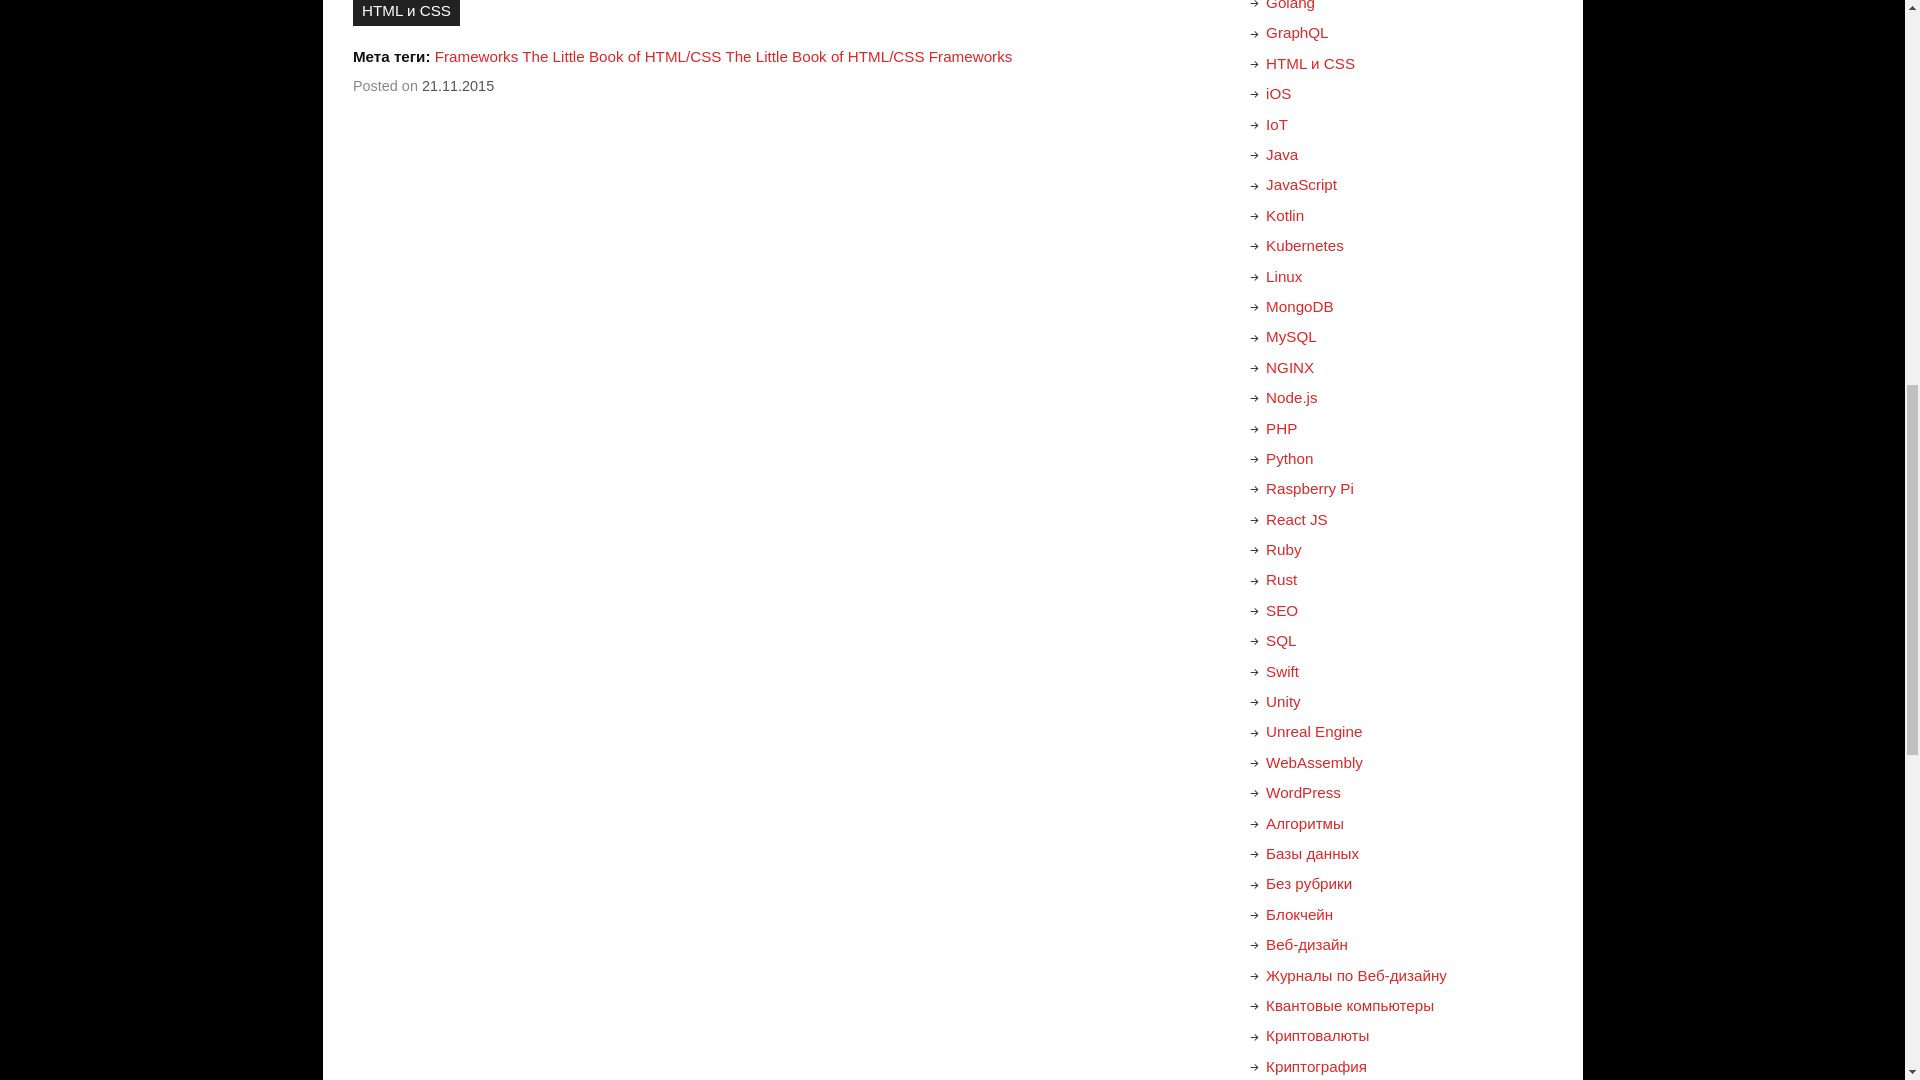 The width and height of the screenshot is (1920, 1080). What do you see at coordinates (1290, 5) in the screenshot?
I see `Golang` at bounding box center [1290, 5].